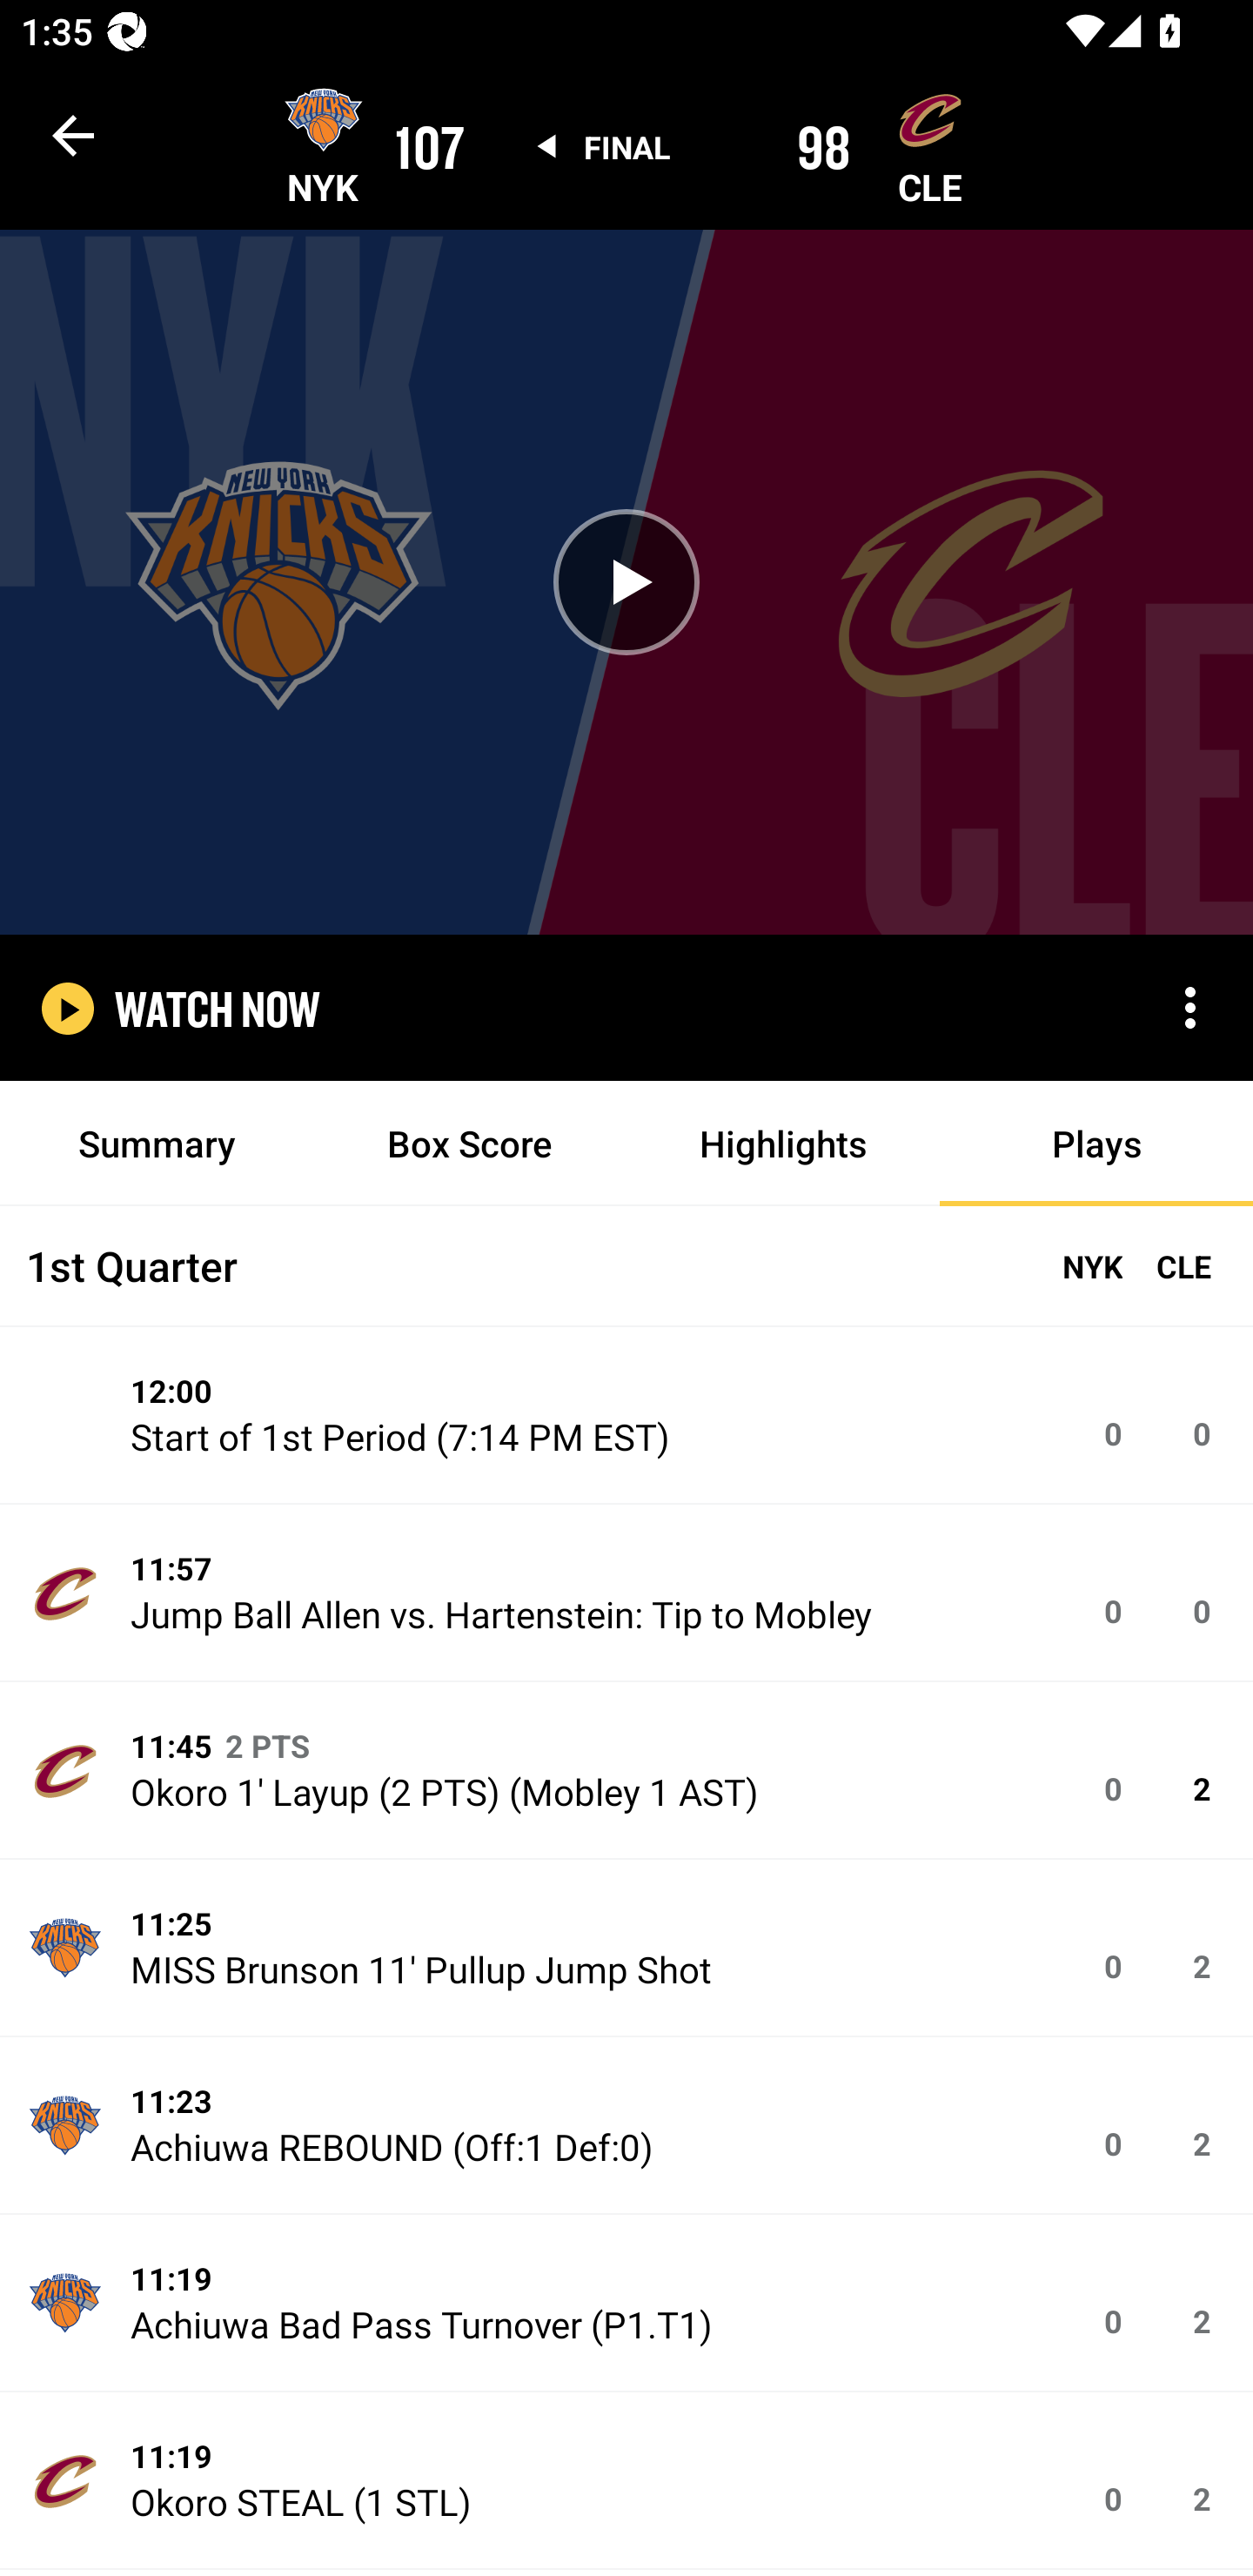 The image size is (1253, 2576). What do you see at coordinates (73, 135) in the screenshot?
I see `Navigate up` at bounding box center [73, 135].